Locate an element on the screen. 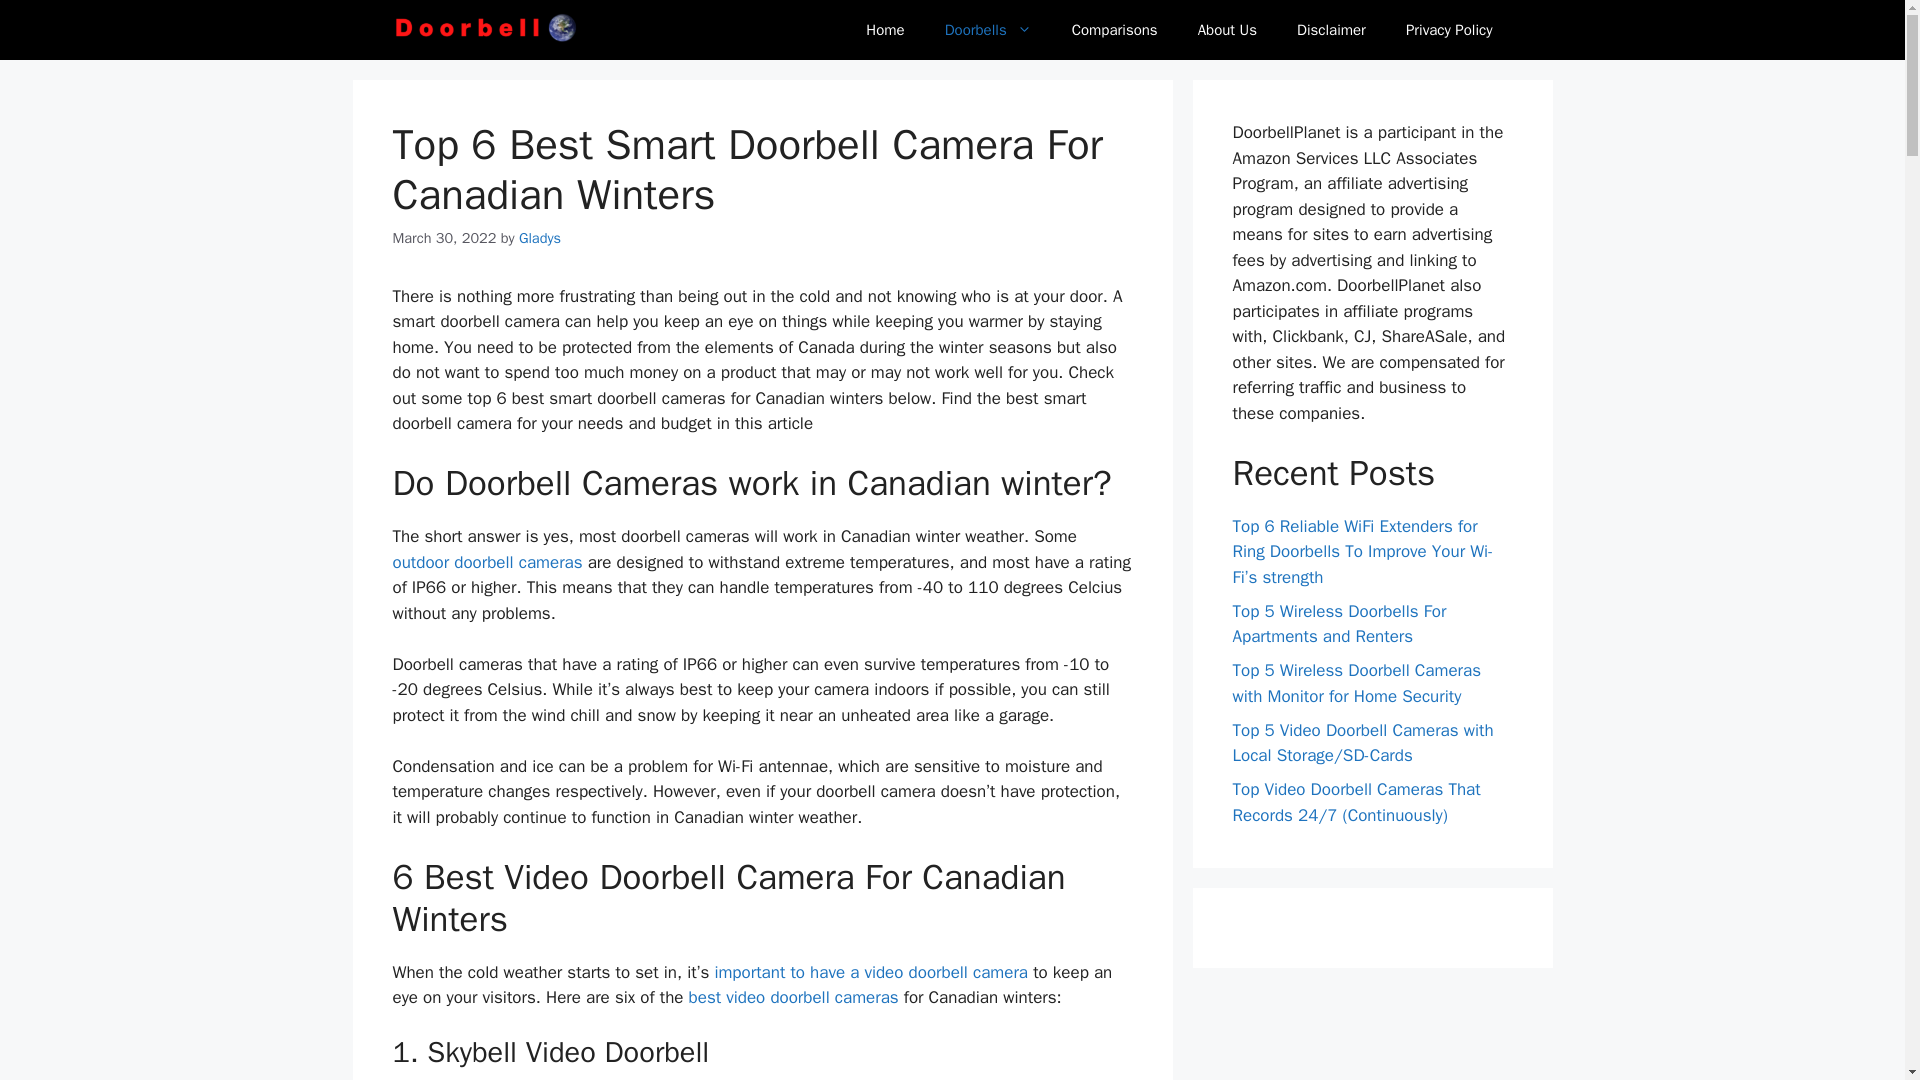  Privacy Policy is located at coordinates (1449, 30).